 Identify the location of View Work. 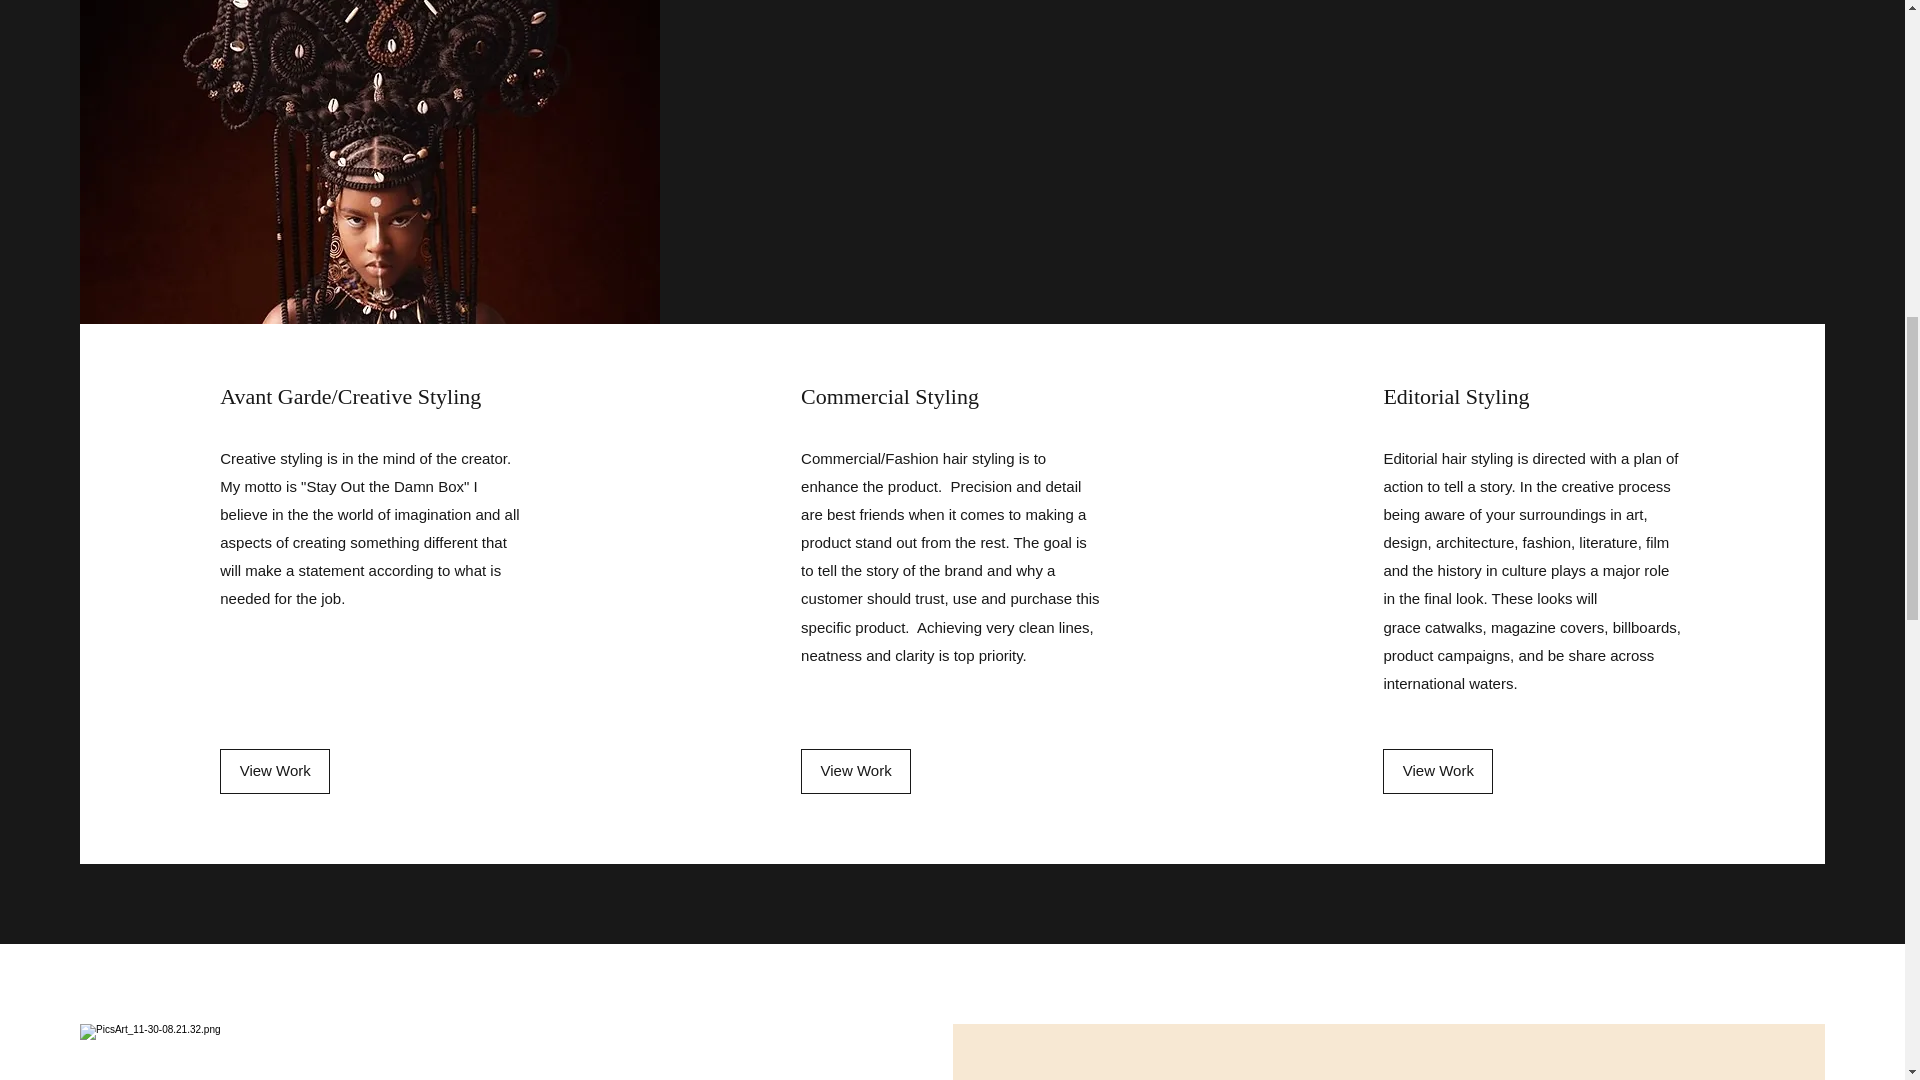
(275, 771).